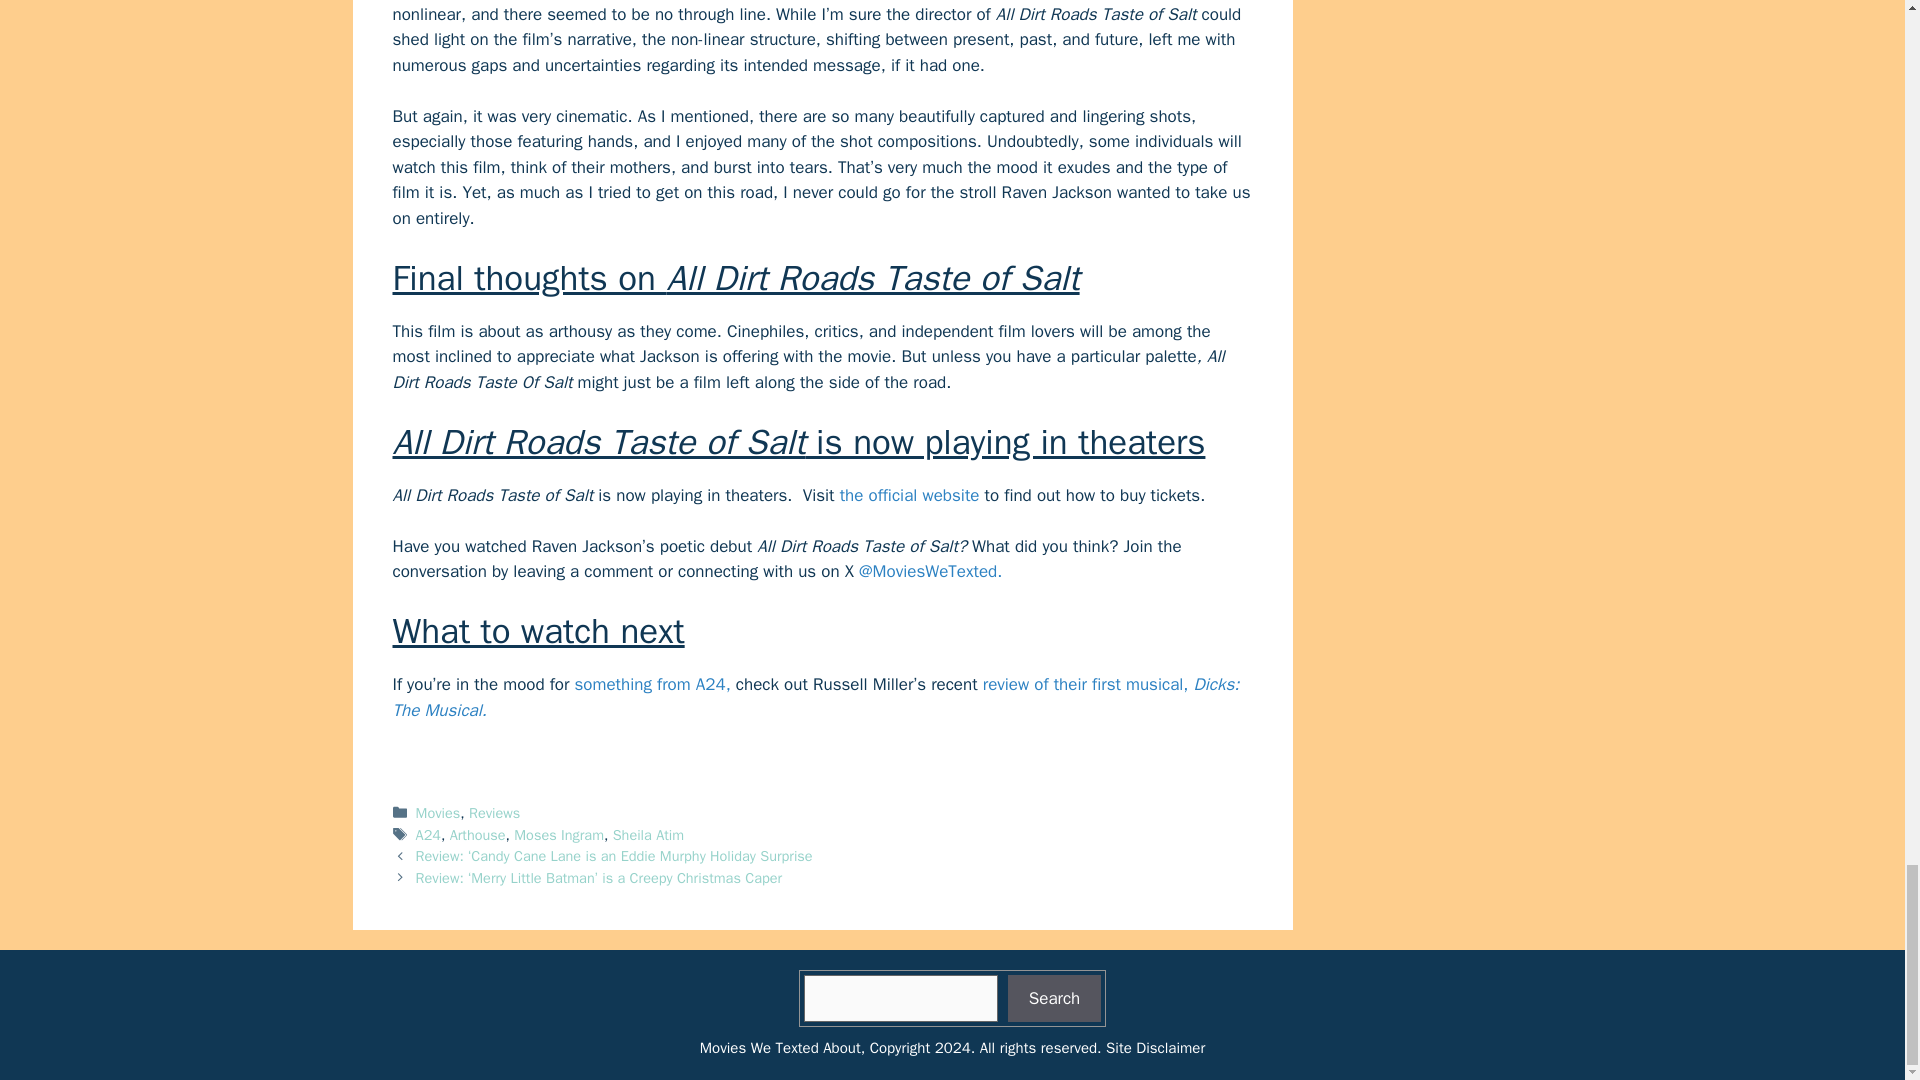  Describe the element at coordinates (814, 697) in the screenshot. I see `review of their first musical, Dicks: The Musical.` at that location.